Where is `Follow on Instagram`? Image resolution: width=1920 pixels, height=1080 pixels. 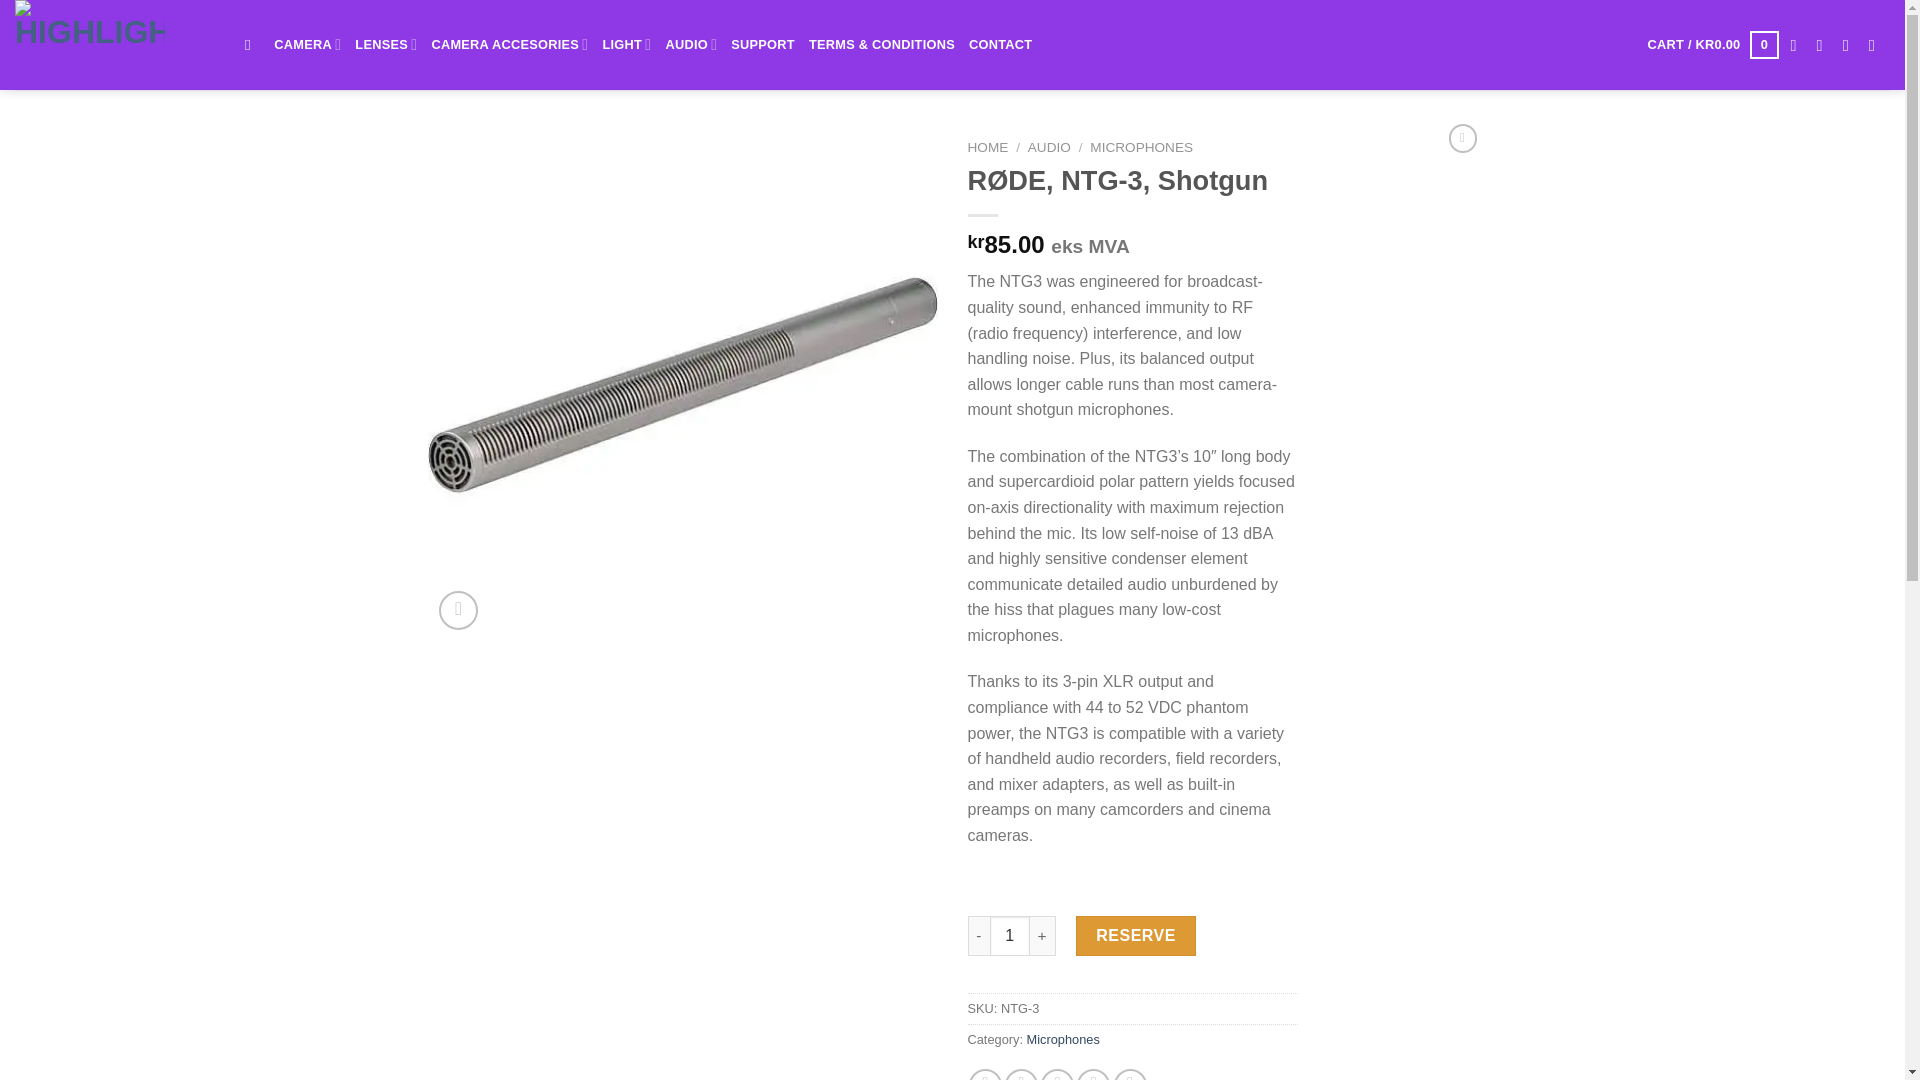
Follow on Instagram is located at coordinates (1824, 44).